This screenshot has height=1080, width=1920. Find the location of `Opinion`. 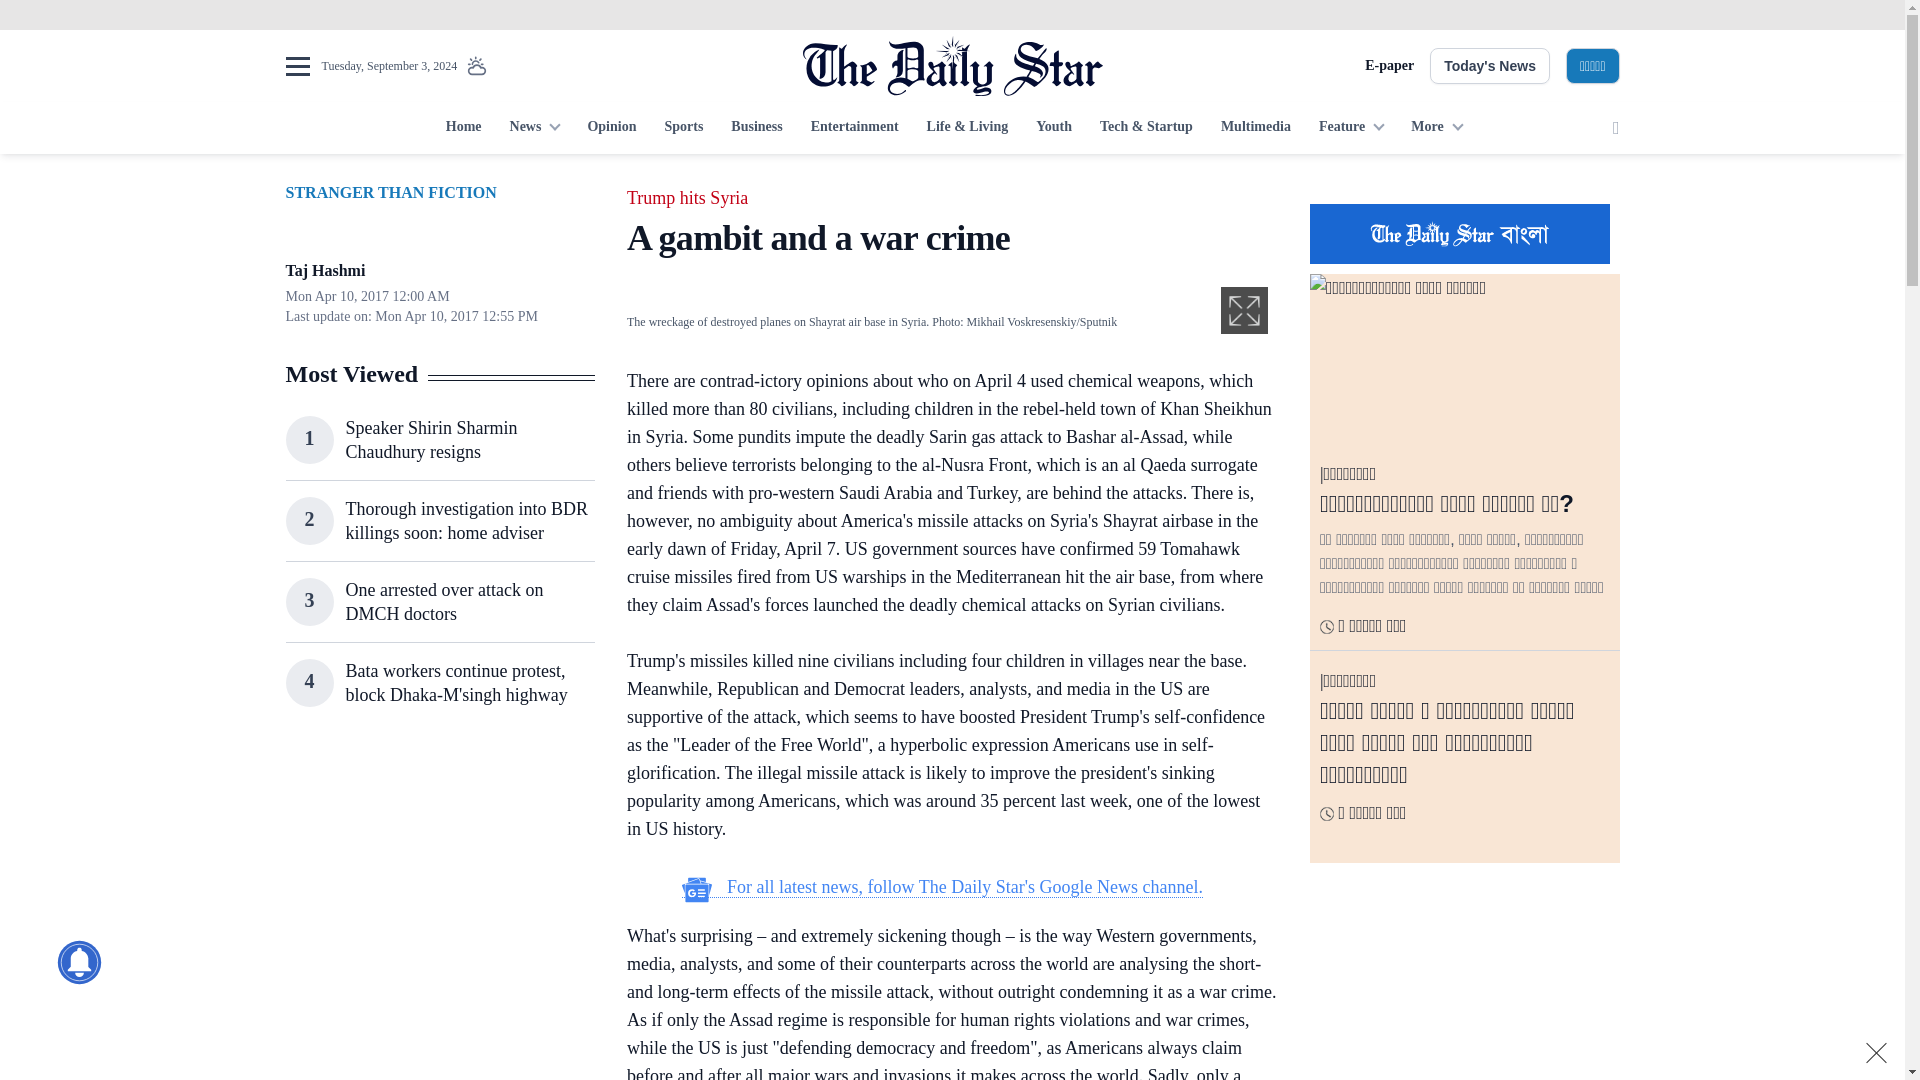

Opinion is located at coordinates (611, 128).